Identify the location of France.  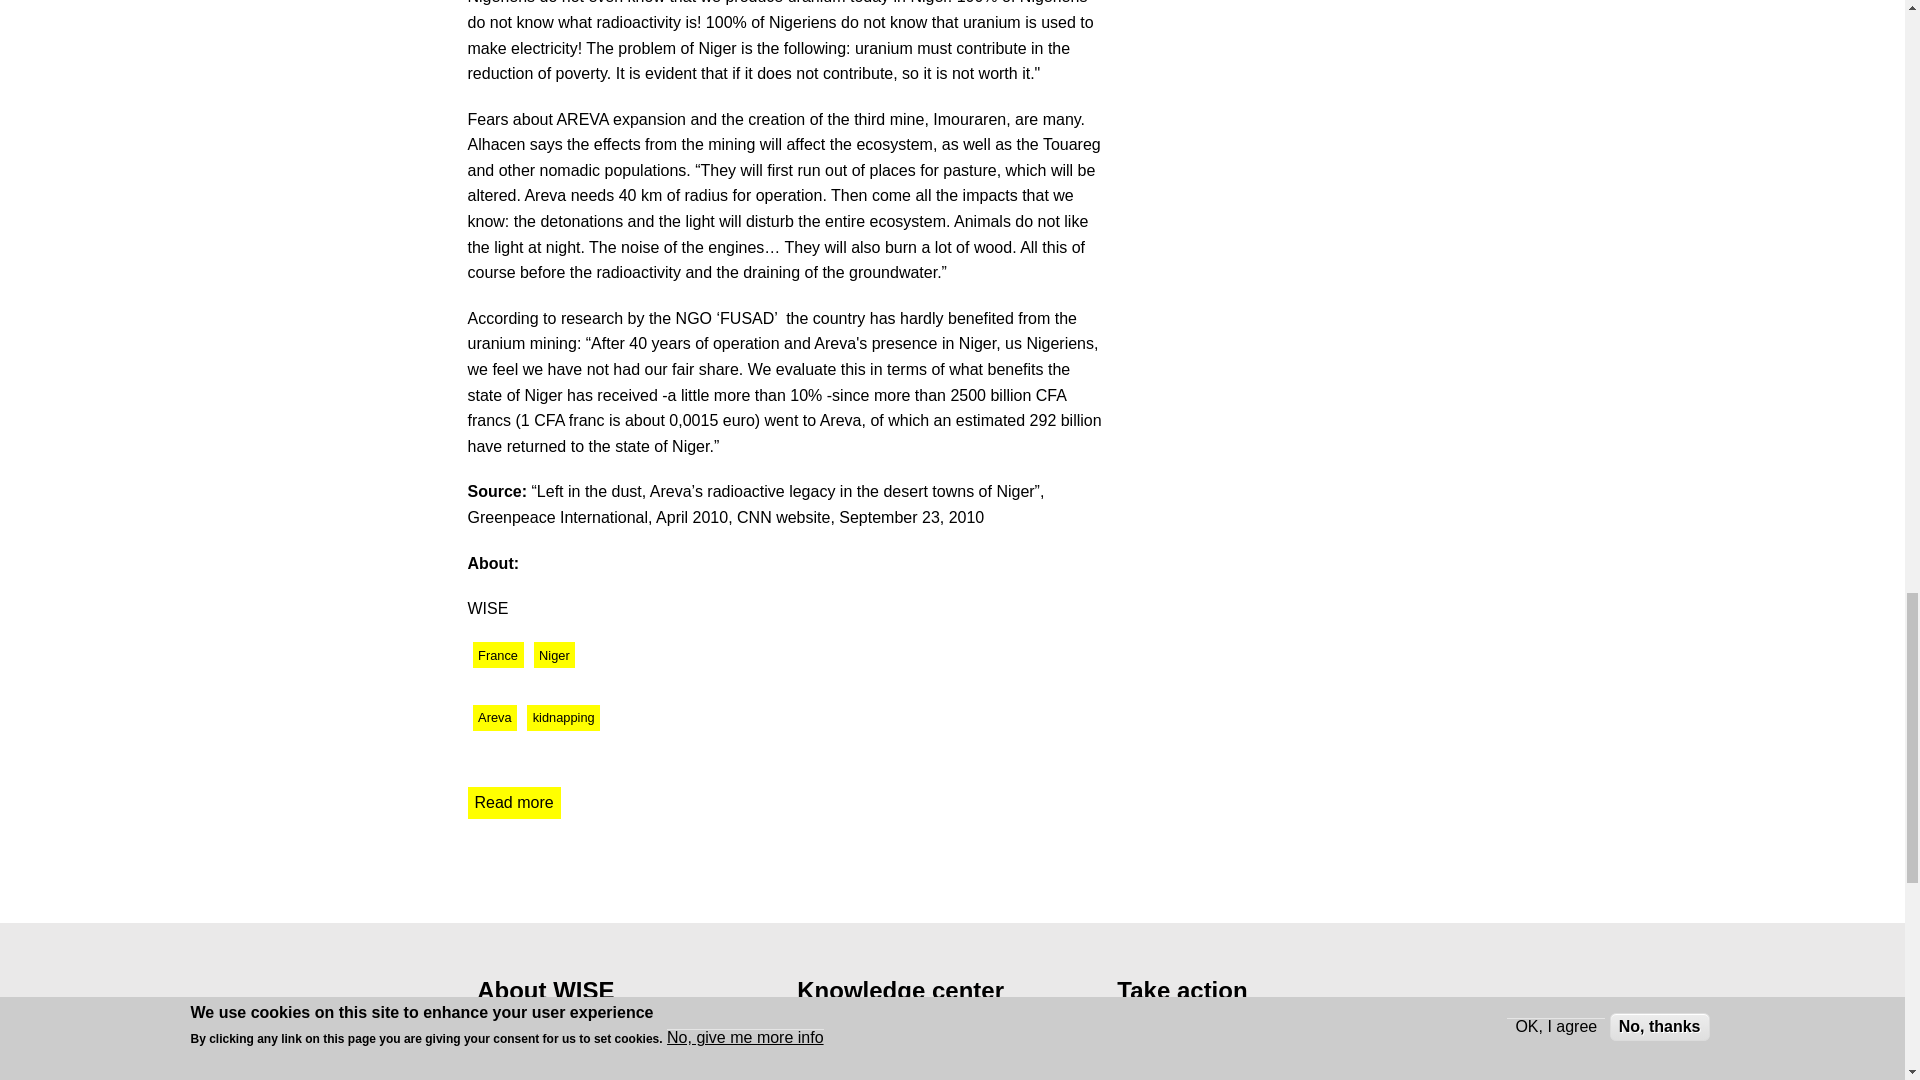
(497, 654).